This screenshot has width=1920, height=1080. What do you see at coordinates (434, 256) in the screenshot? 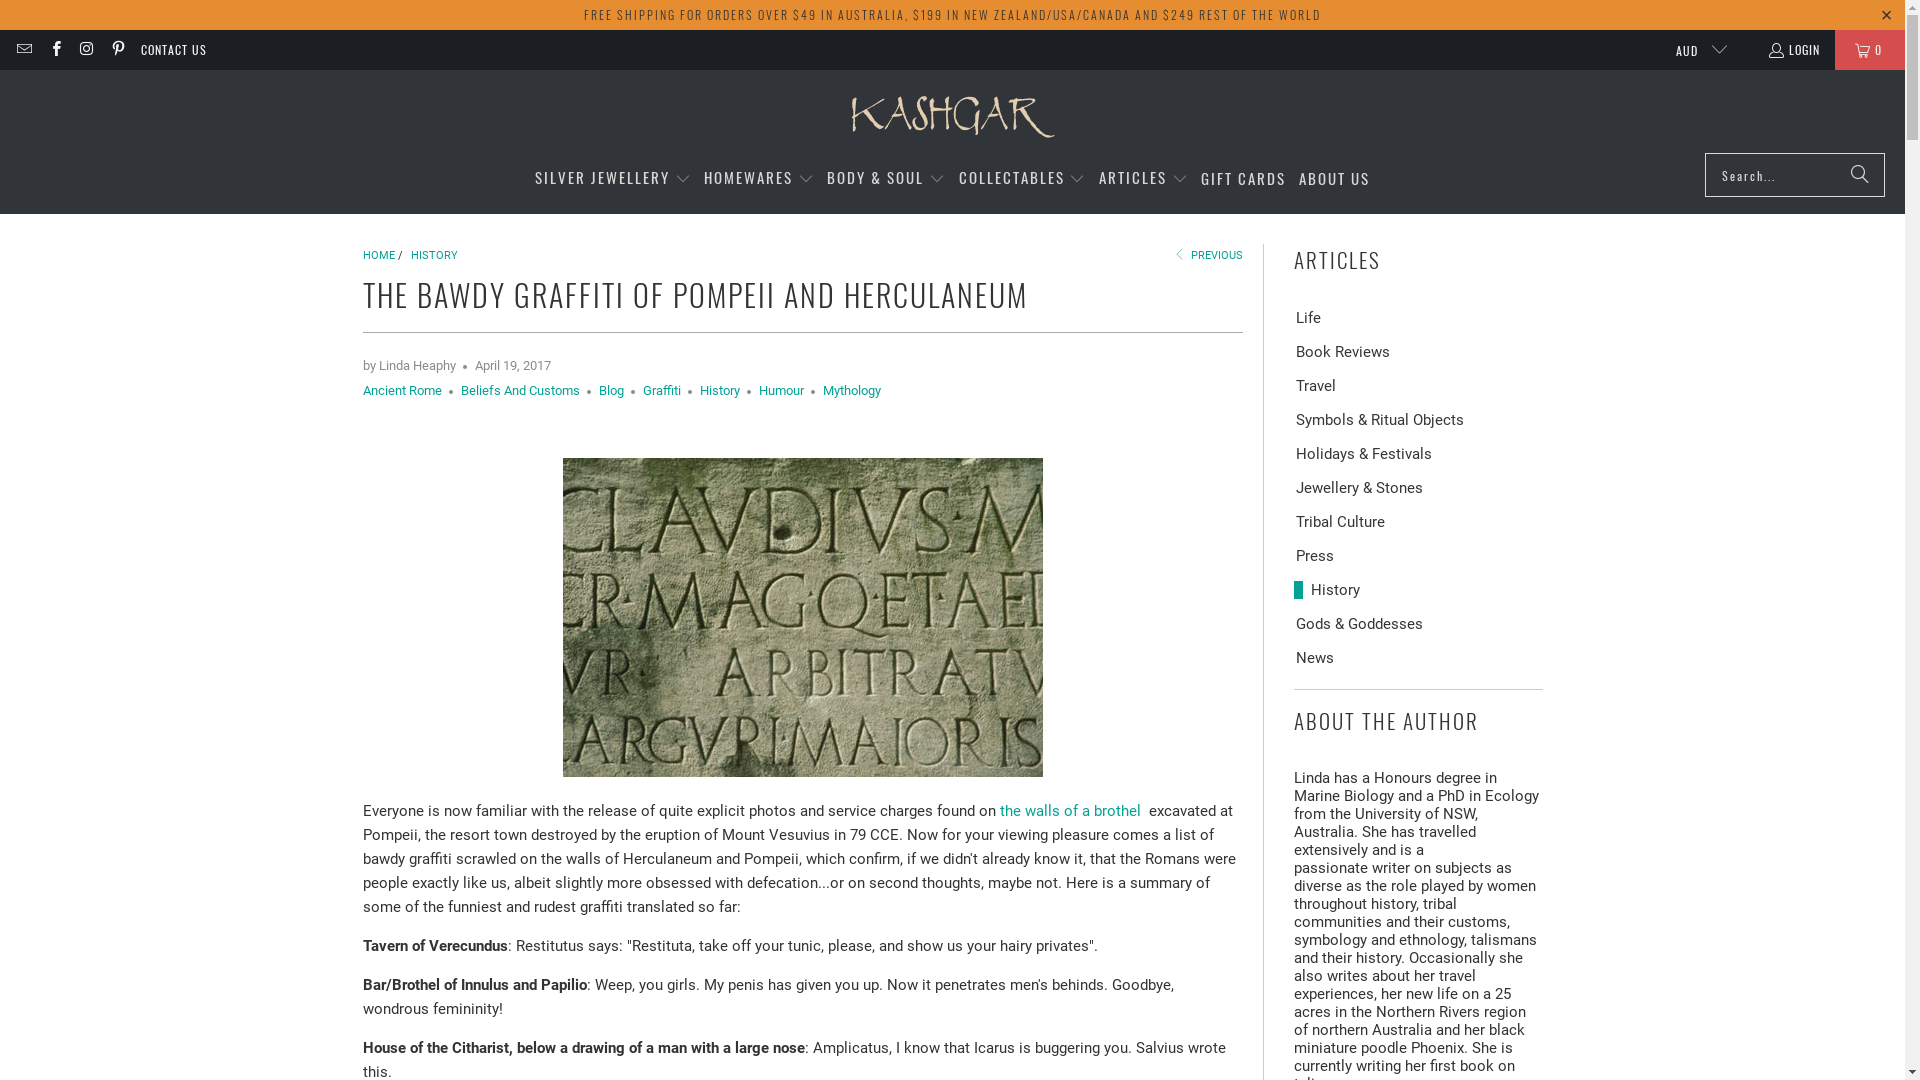
I see `HISTORY` at bounding box center [434, 256].